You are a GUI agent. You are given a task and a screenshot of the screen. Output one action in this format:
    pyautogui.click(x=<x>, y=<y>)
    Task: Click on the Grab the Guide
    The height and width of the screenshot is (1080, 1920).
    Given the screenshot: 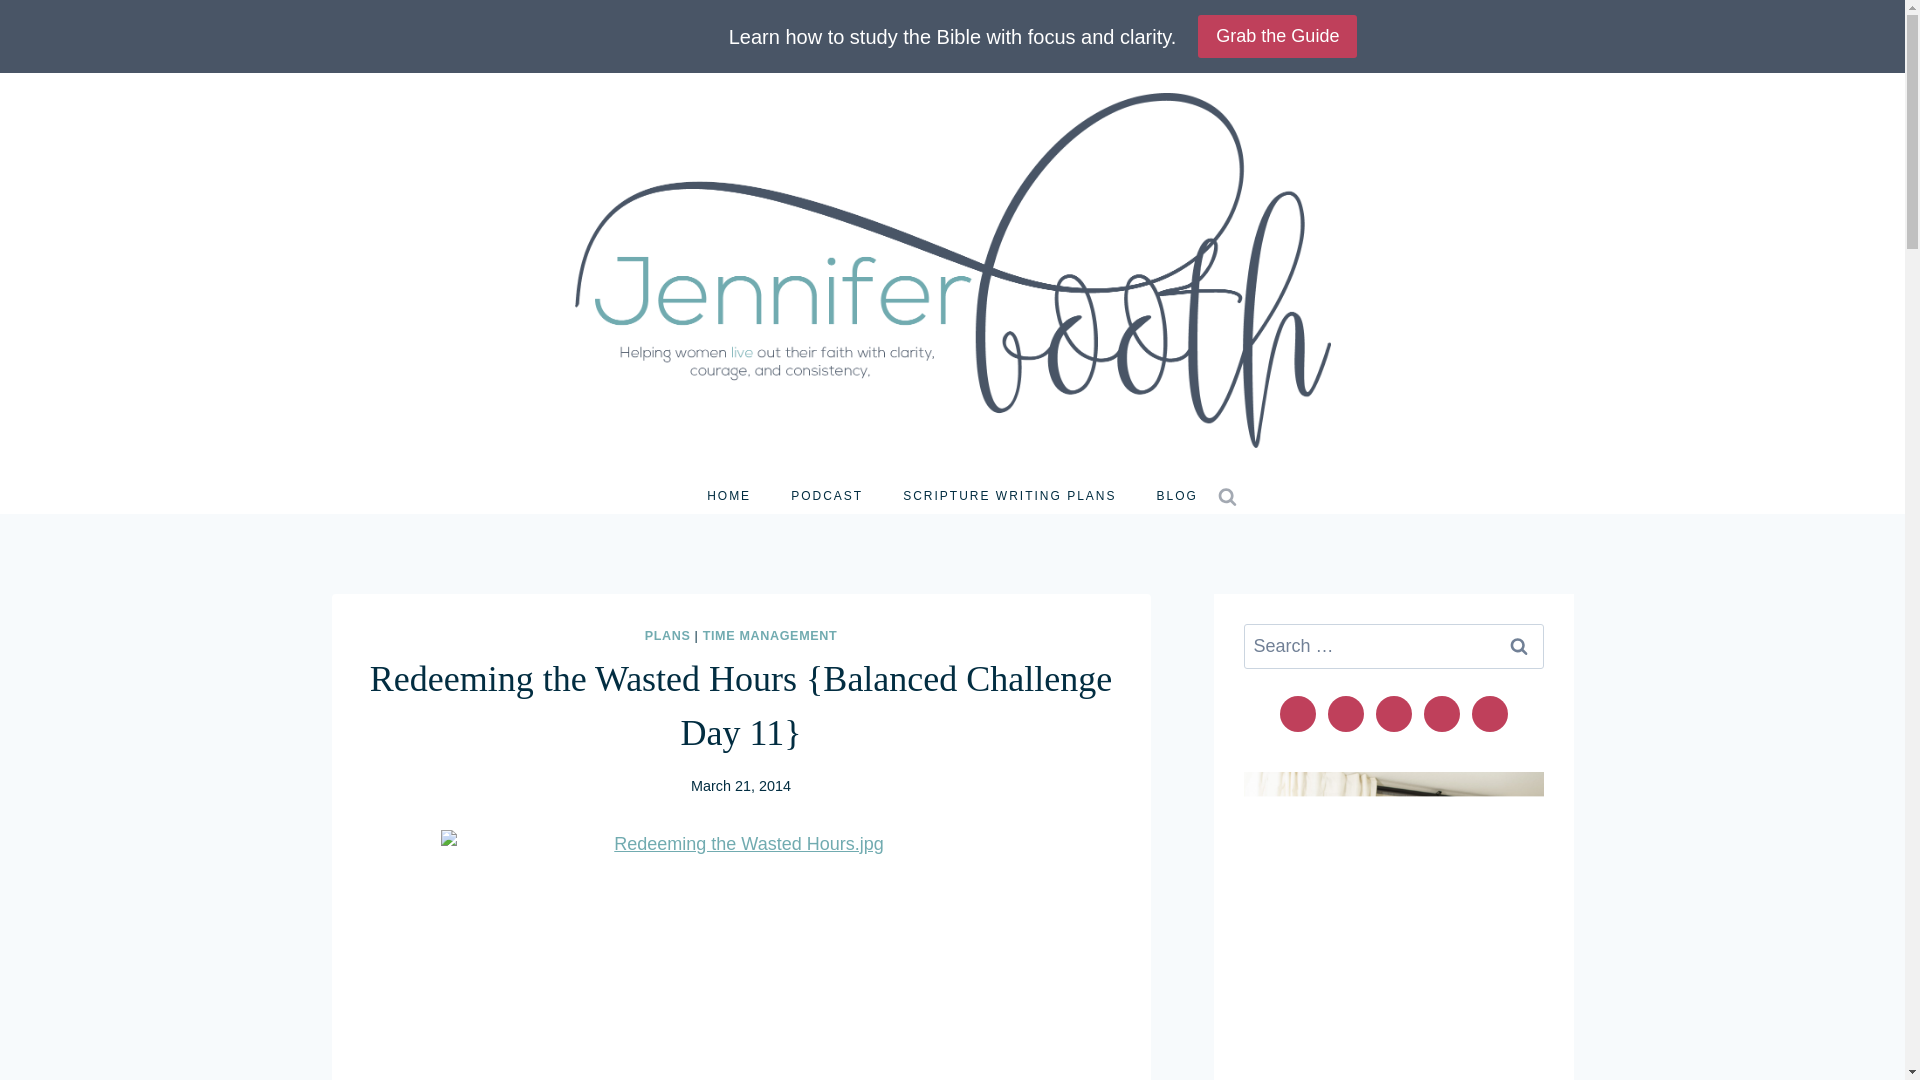 What is the action you would take?
    pyautogui.click(x=1278, y=36)
    